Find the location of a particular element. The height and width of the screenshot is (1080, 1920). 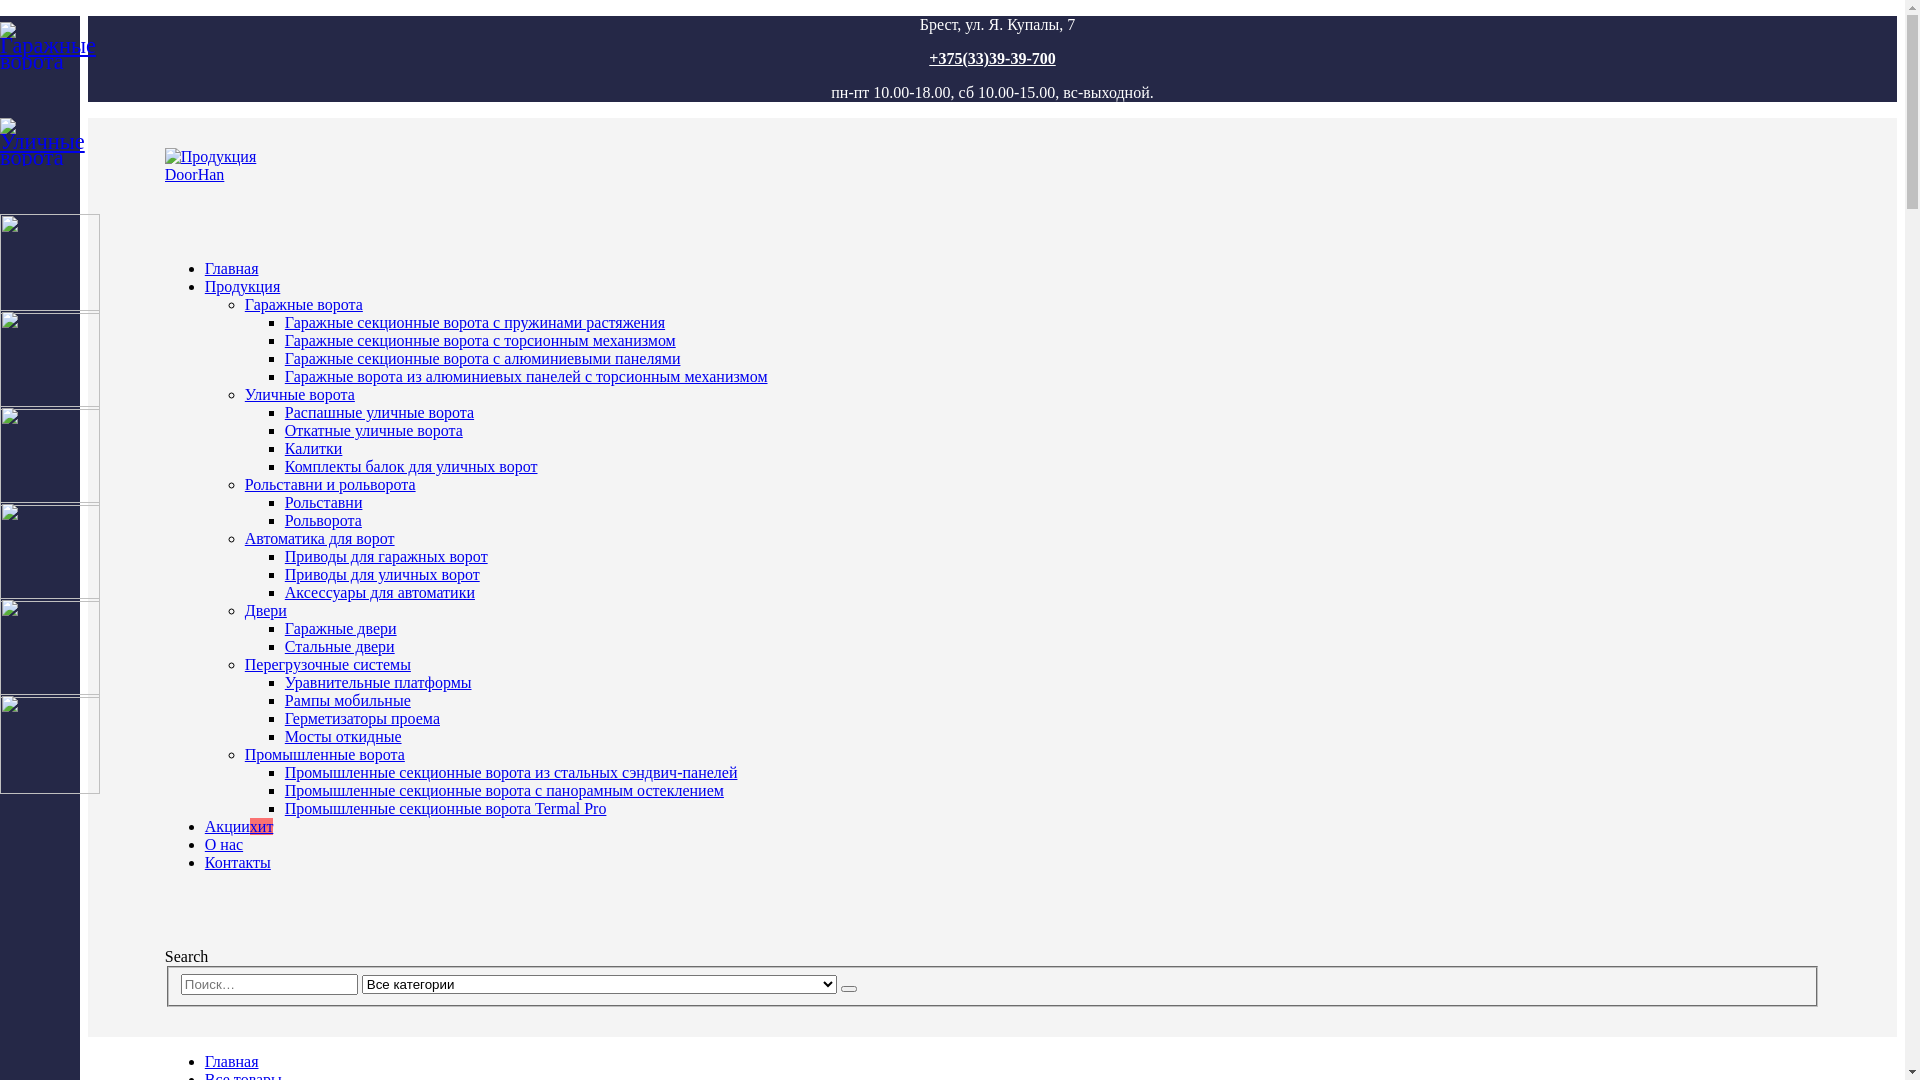

Search is located at coordinates (849, 989).